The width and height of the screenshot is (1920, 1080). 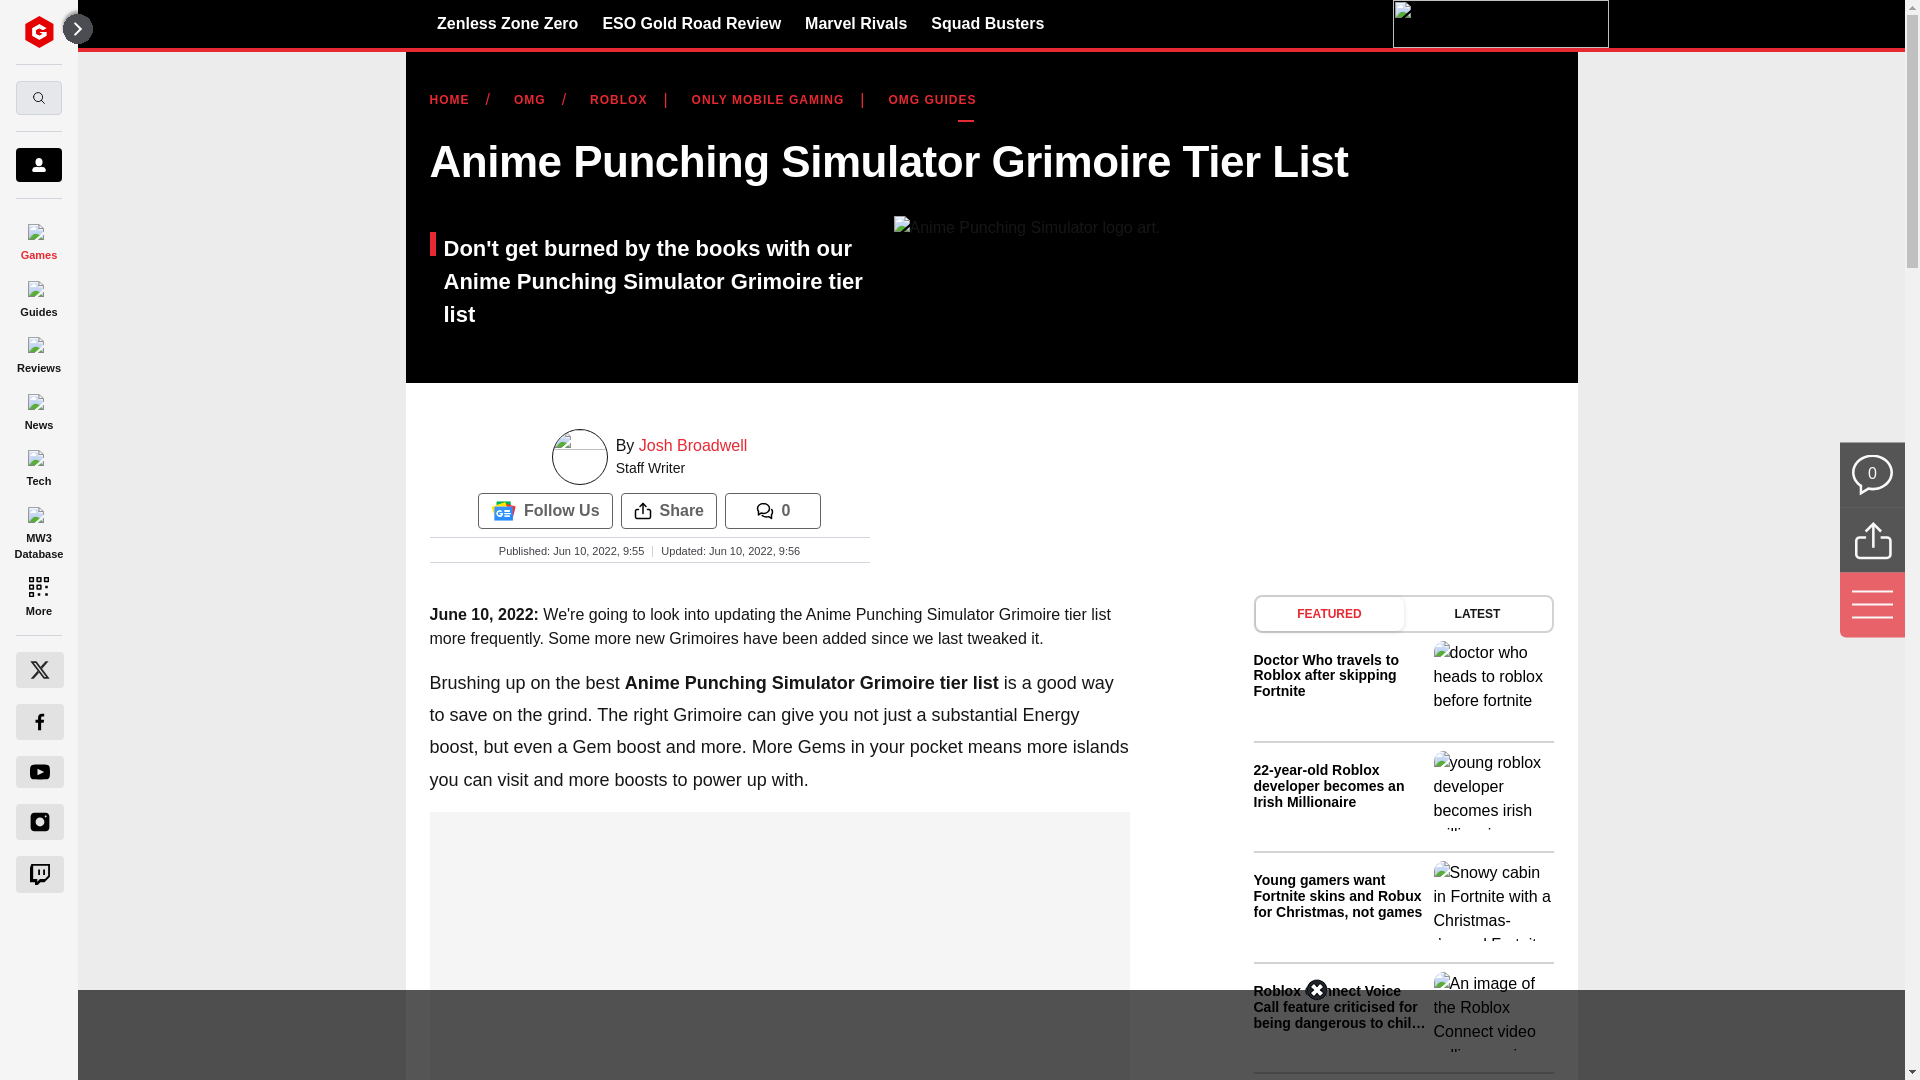 What do you see at coordinates (38, 594) in the screenshot?
I see `More` at bounding box center [38, 594].